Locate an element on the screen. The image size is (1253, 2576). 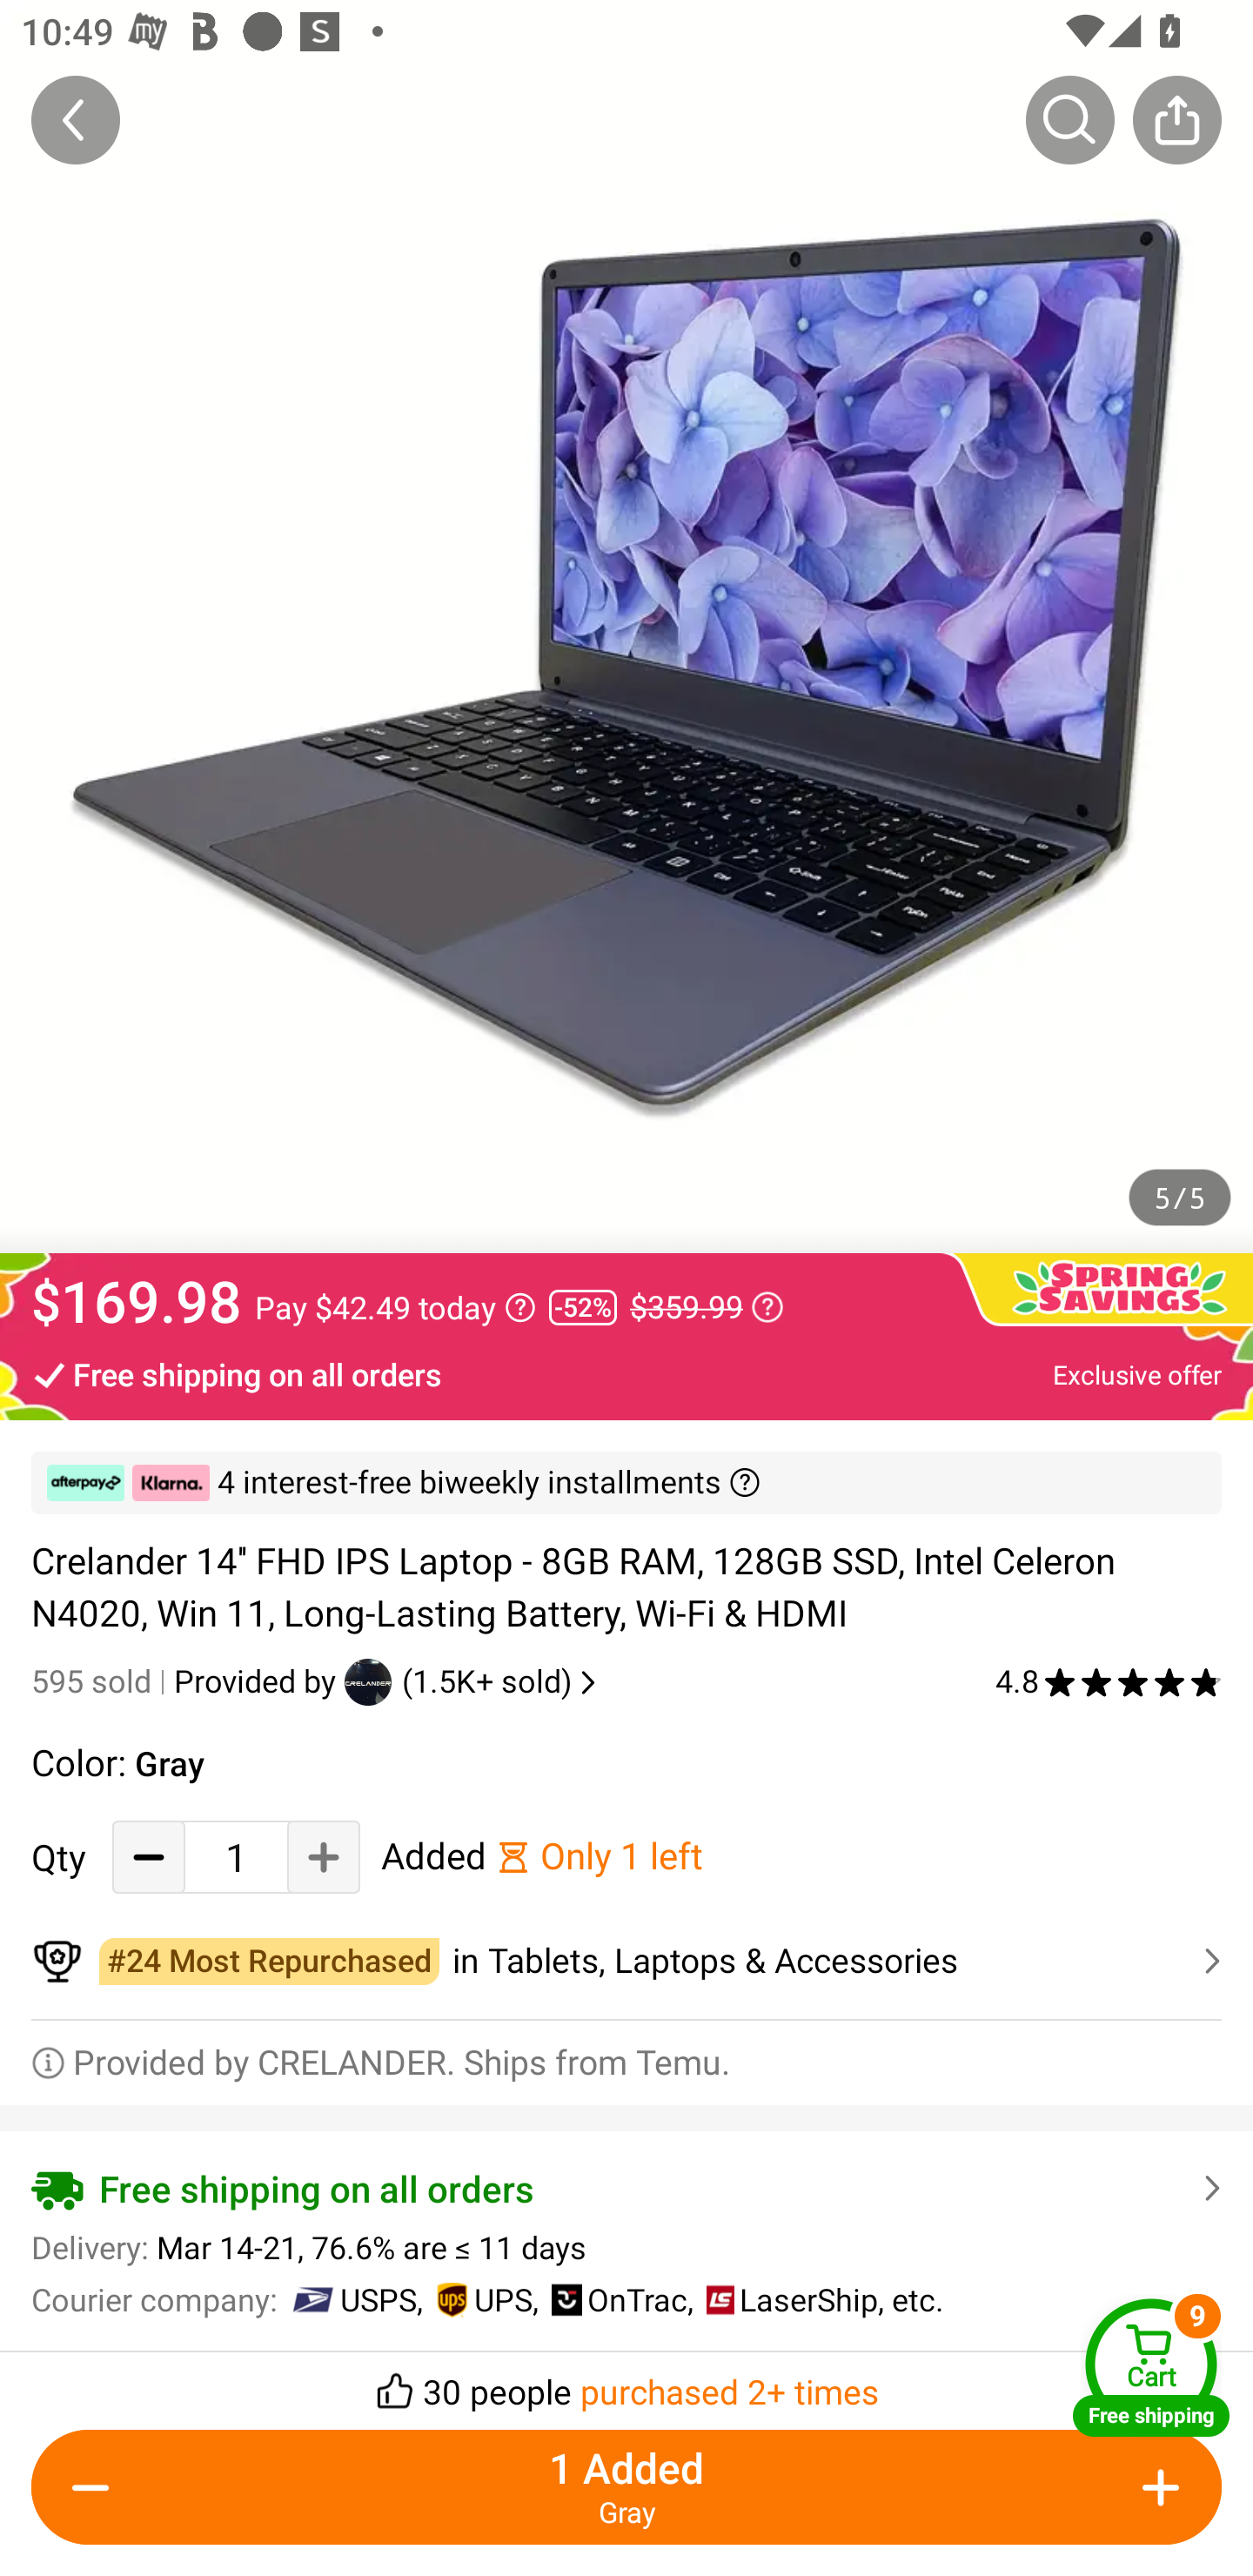
Decrease Quantity Button is located at coordinates (97, 2487).